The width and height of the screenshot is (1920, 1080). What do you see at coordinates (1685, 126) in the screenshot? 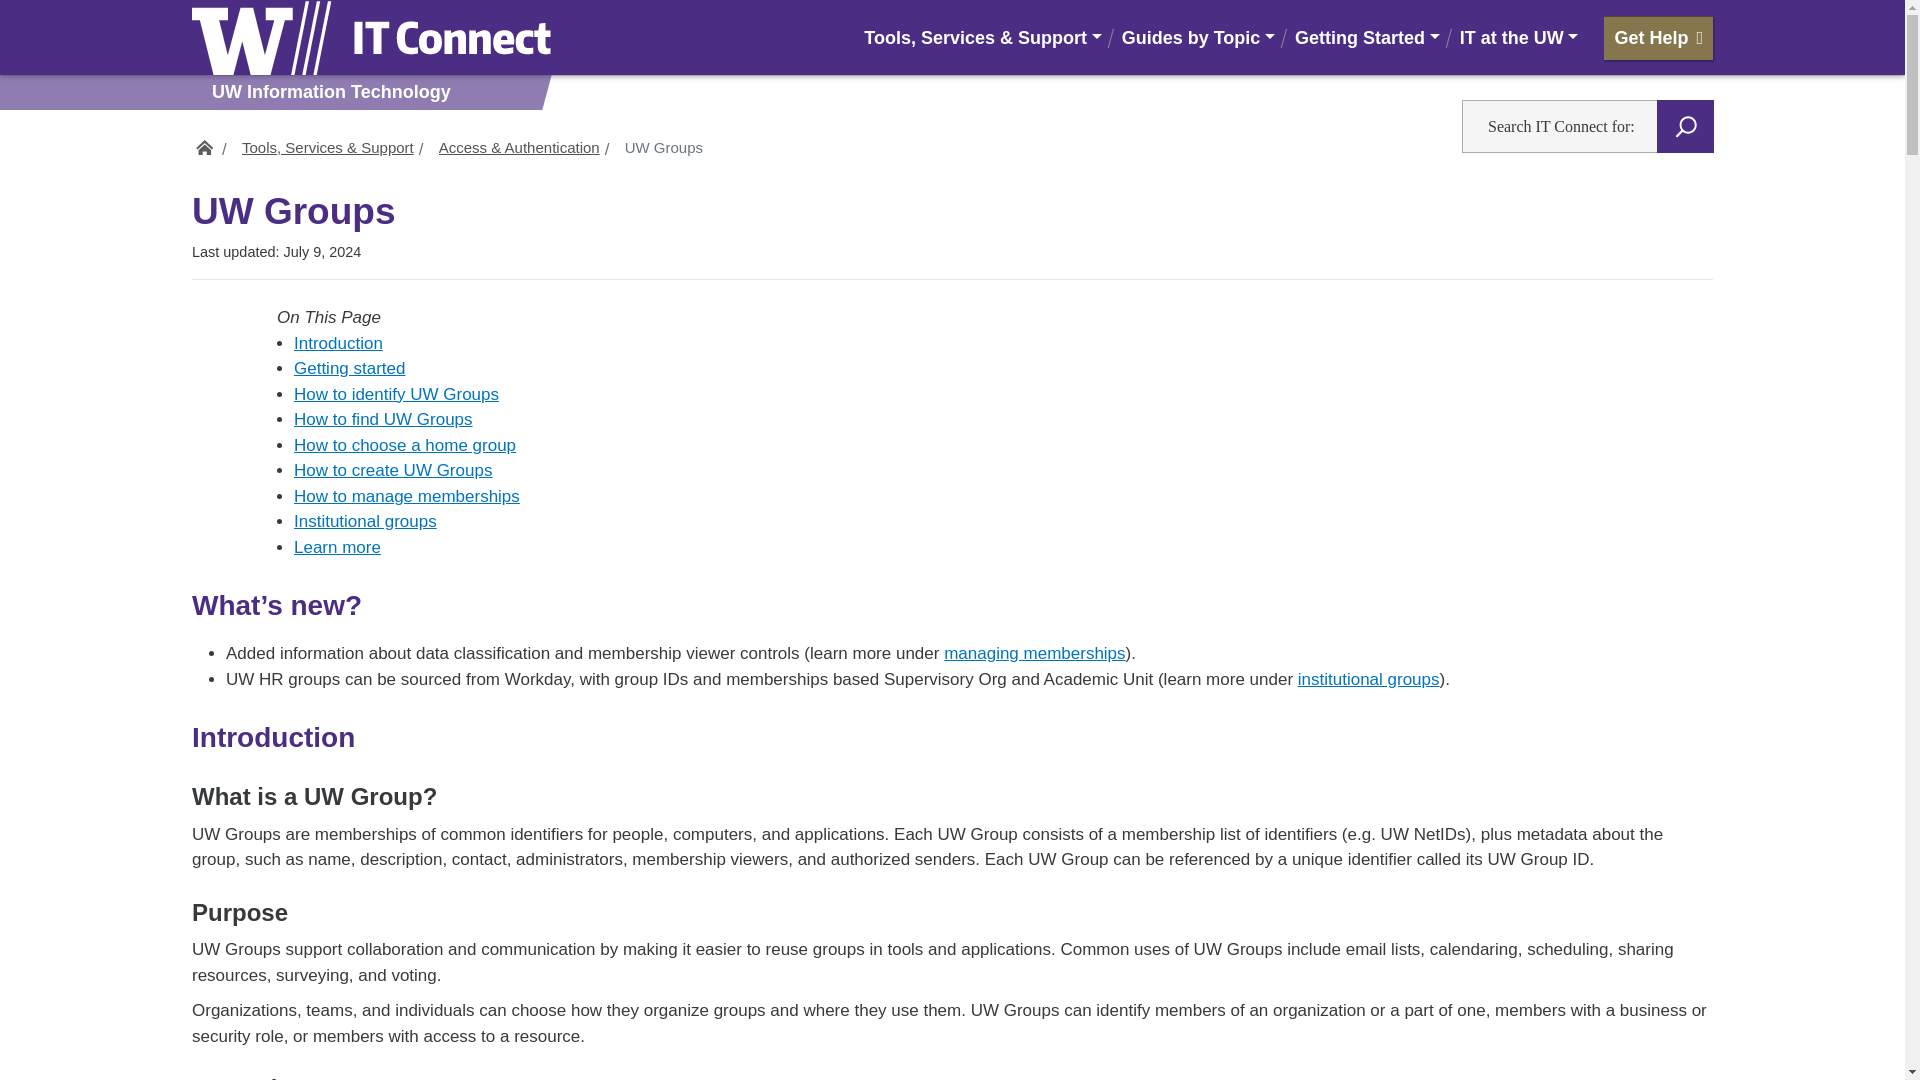
I see `Search` at bounding box center [1685, 126].